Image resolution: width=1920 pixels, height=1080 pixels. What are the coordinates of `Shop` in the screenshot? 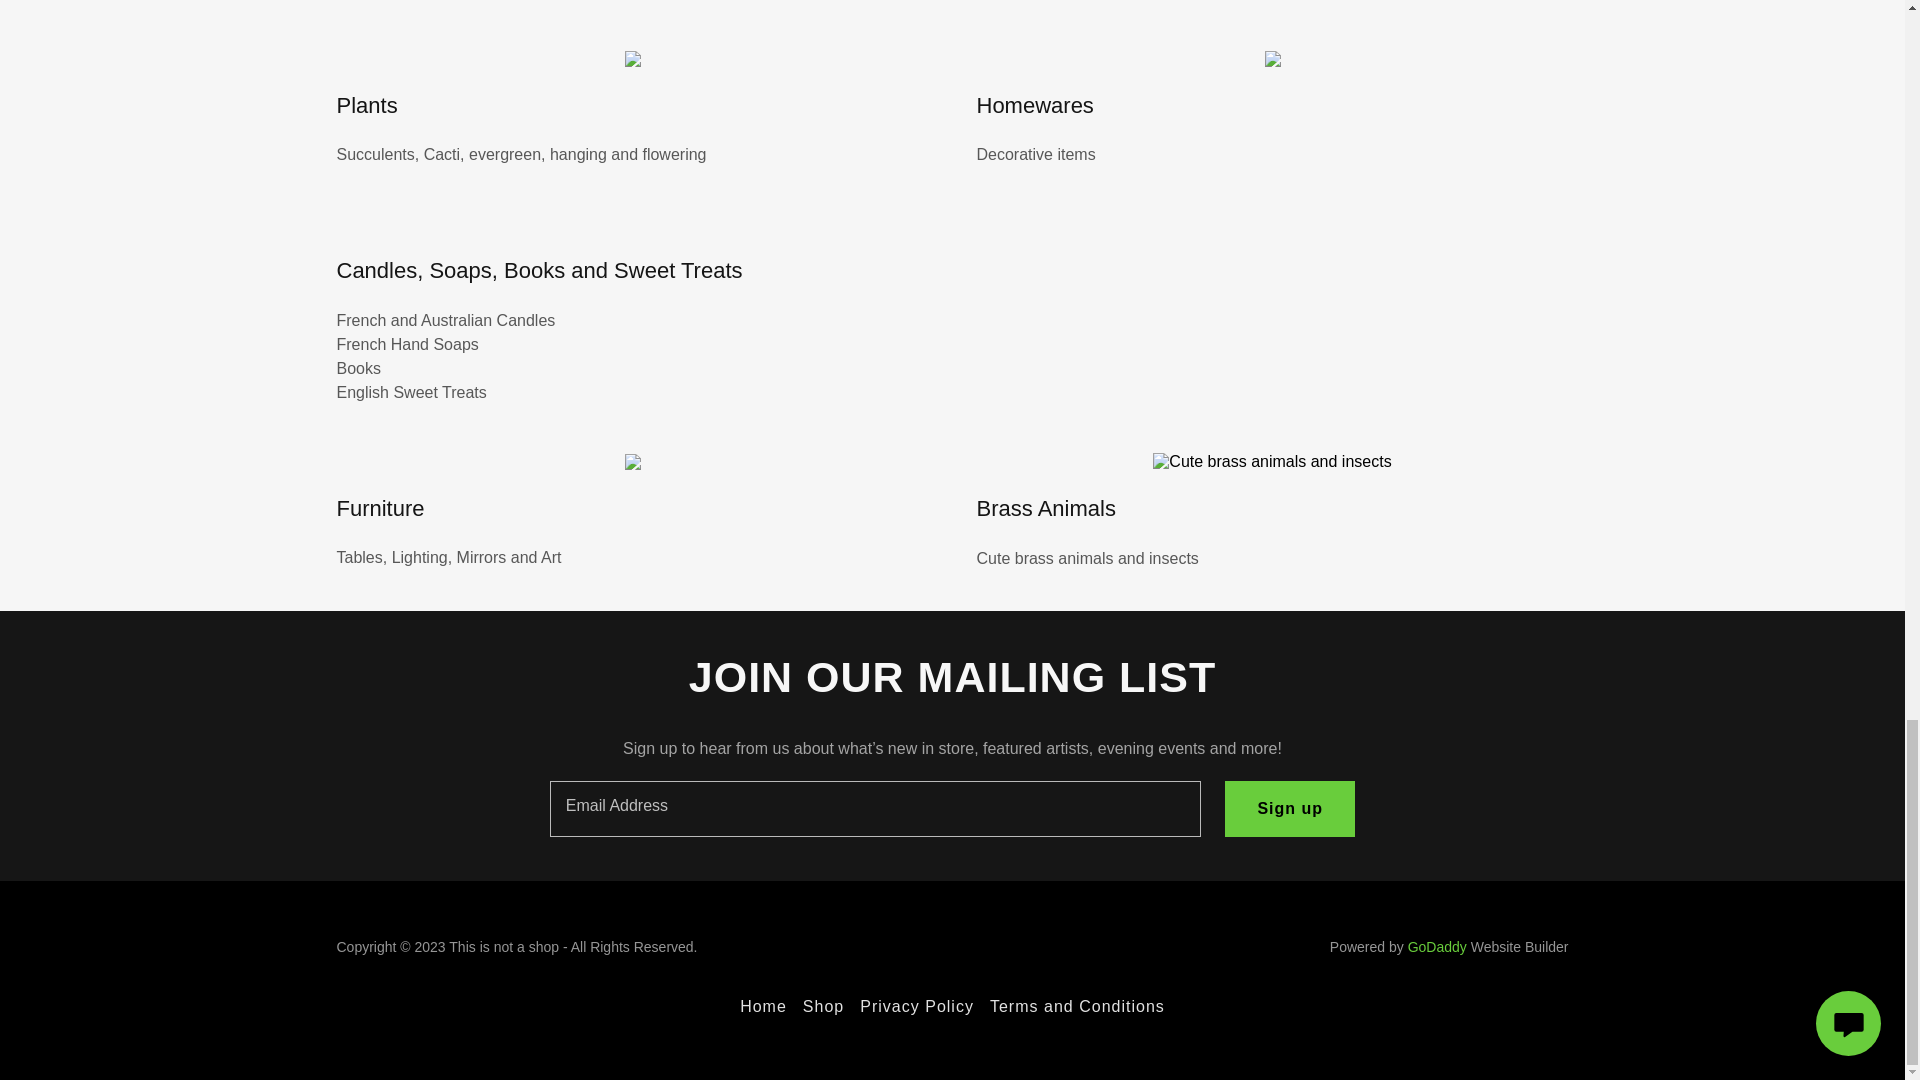 It's located at (823, 1006).